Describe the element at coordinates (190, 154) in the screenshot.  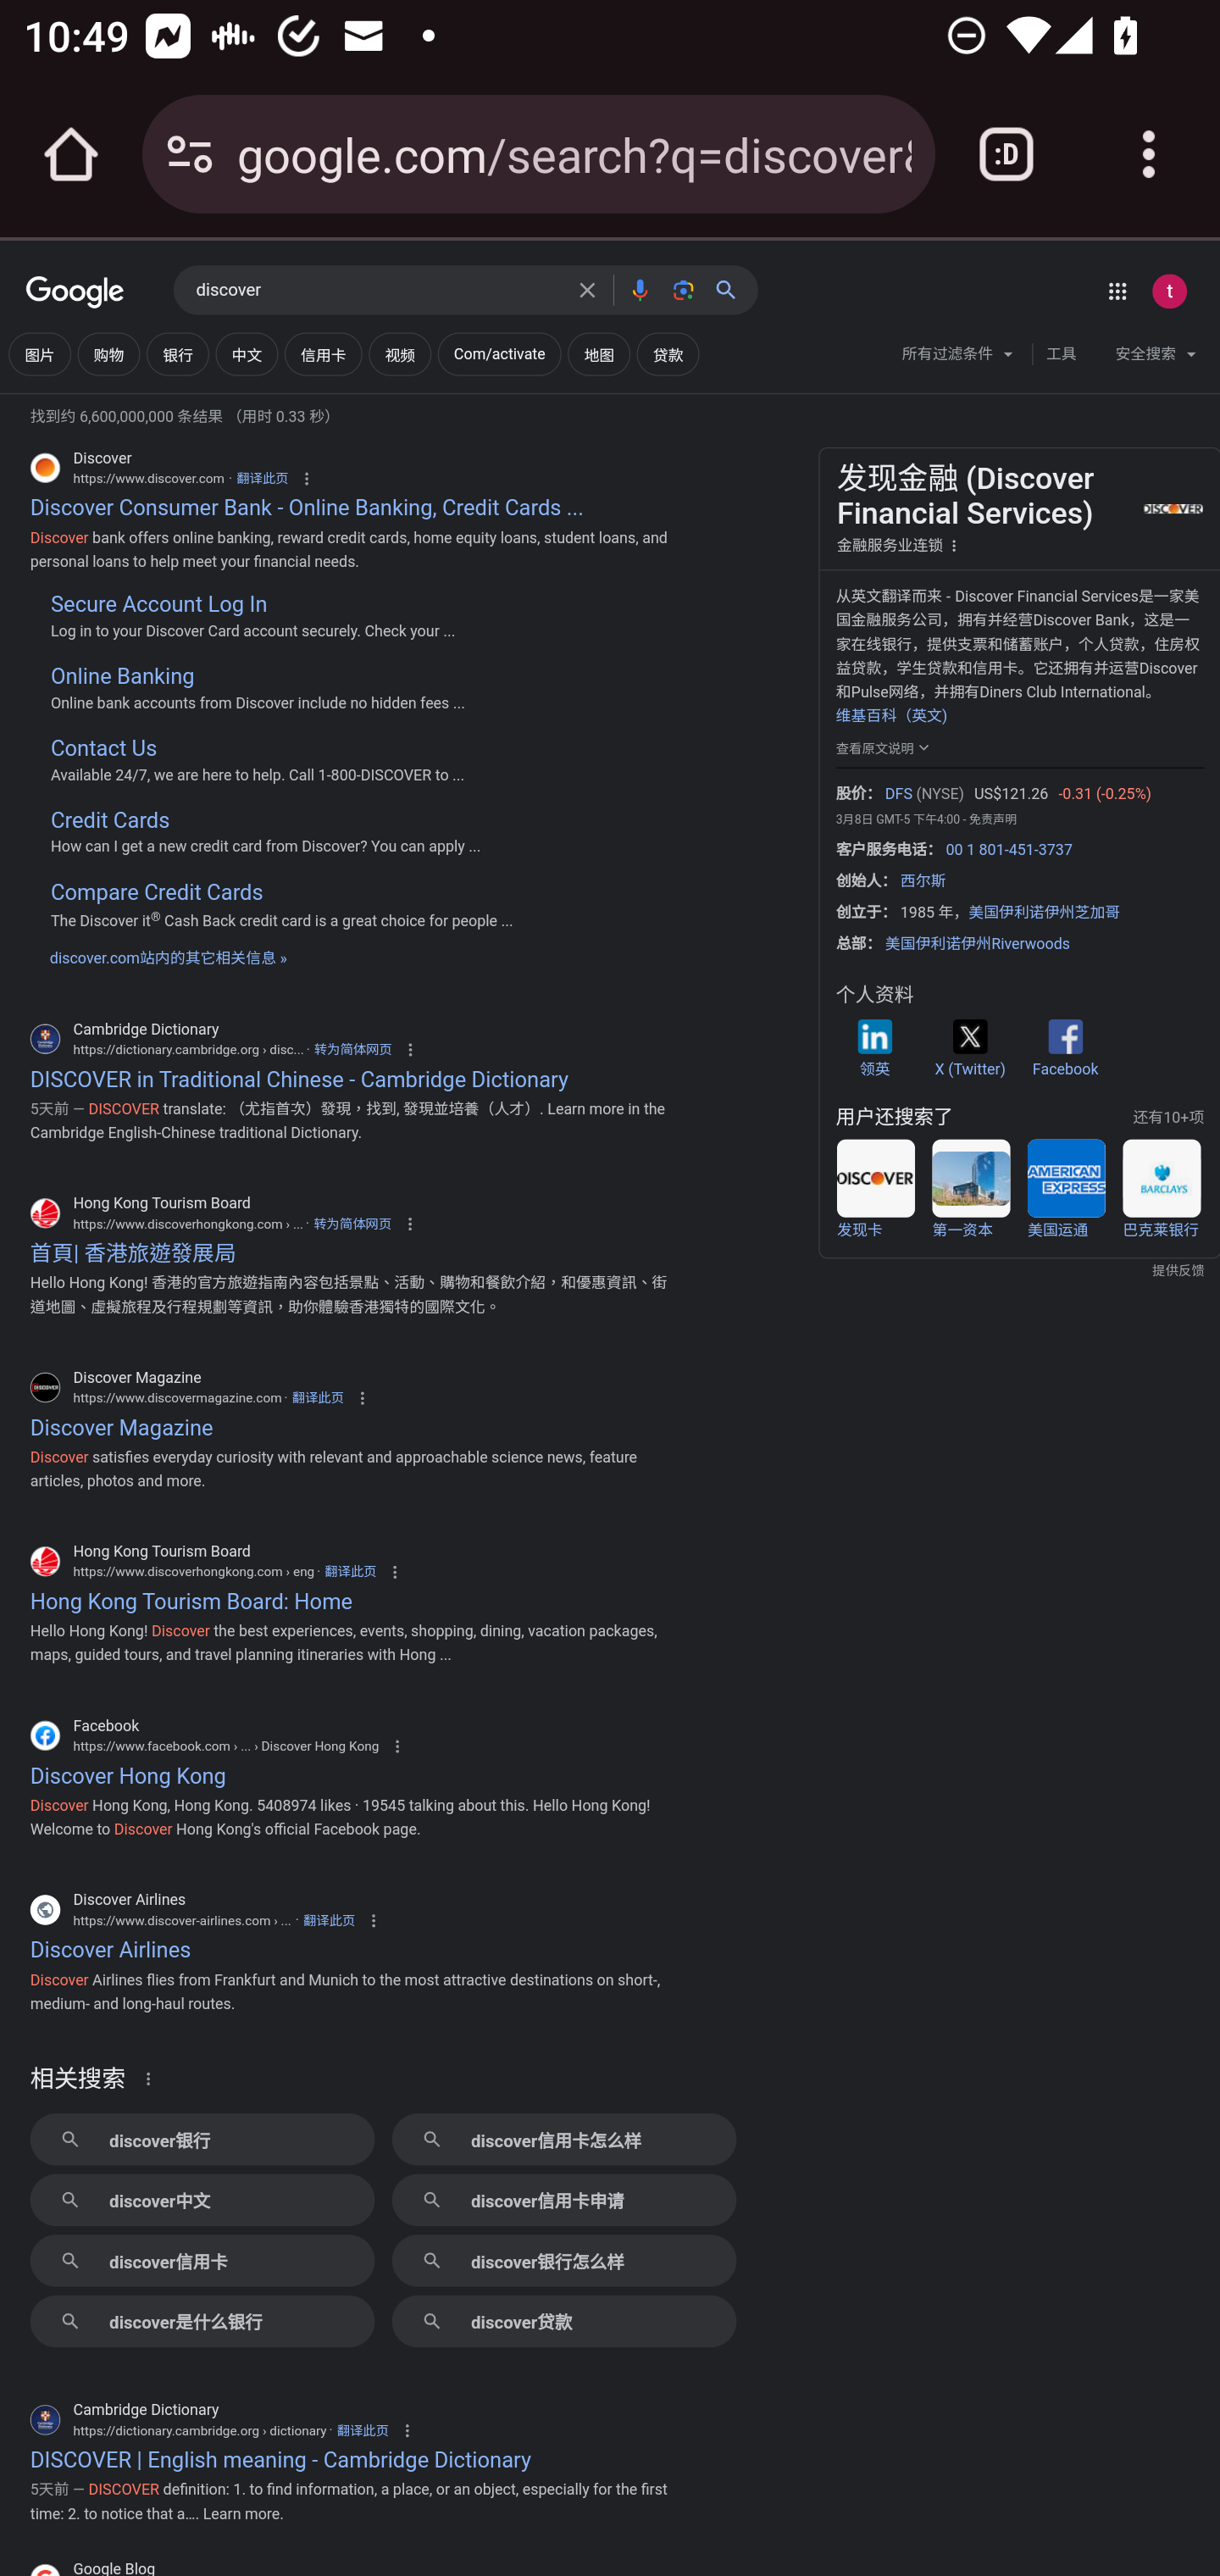
I see `Connection is secure` at that location.